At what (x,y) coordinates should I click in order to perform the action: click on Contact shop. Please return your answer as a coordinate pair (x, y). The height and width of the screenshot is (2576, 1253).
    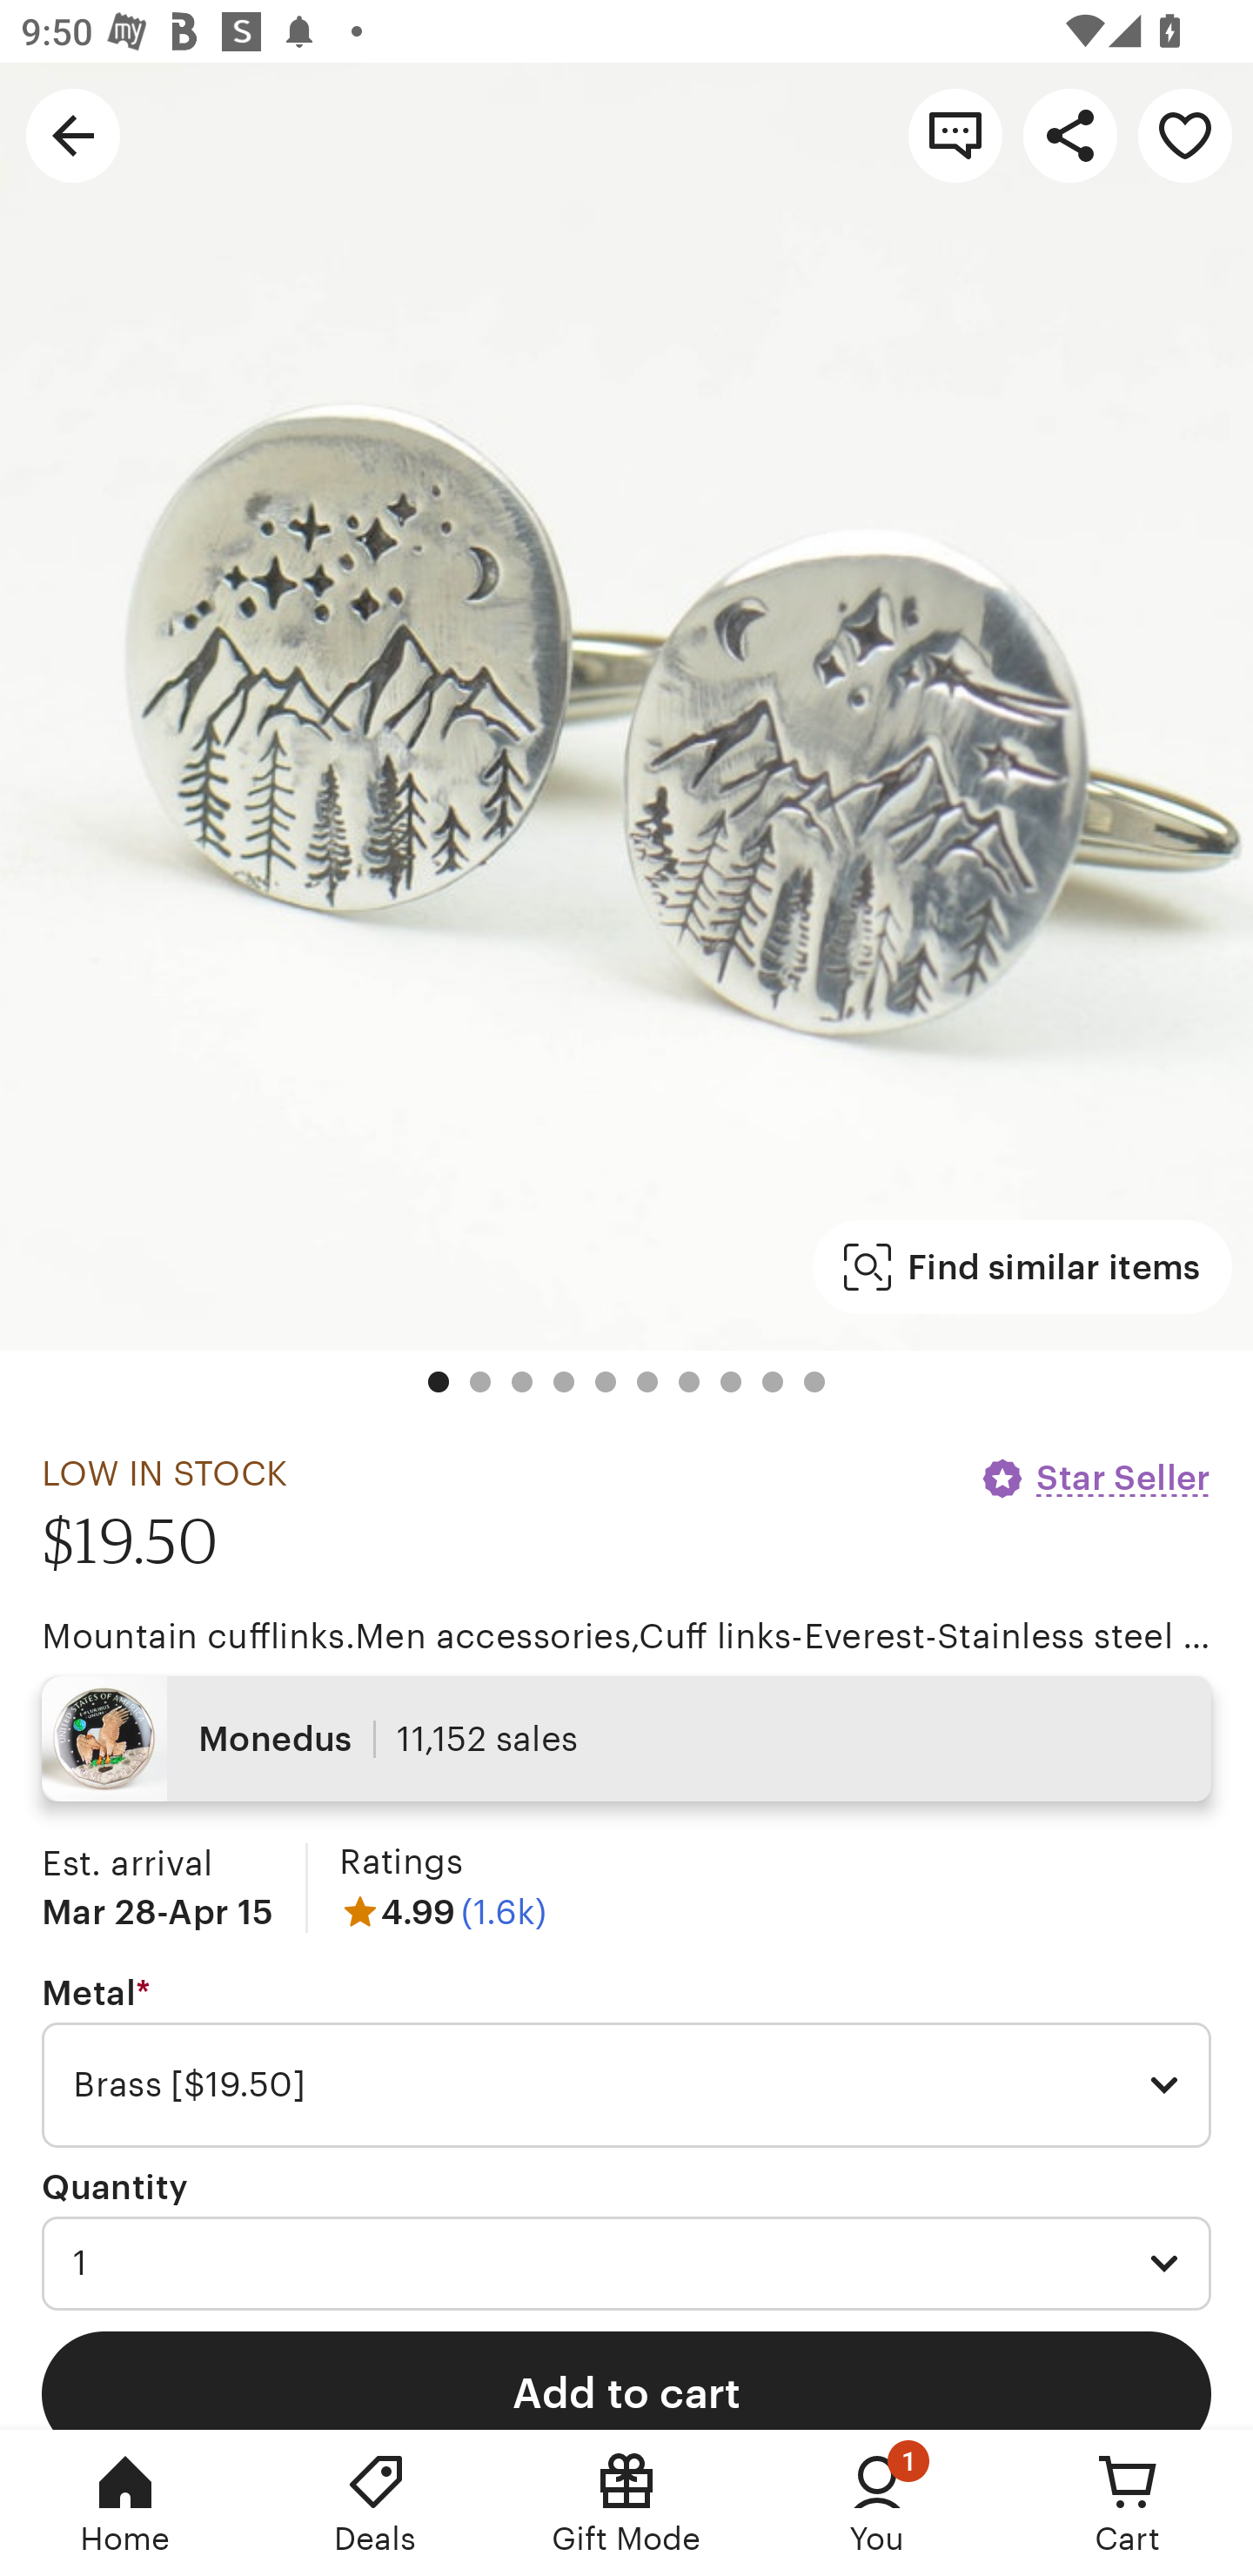
    Looking at the image, I should click on (955, 134).